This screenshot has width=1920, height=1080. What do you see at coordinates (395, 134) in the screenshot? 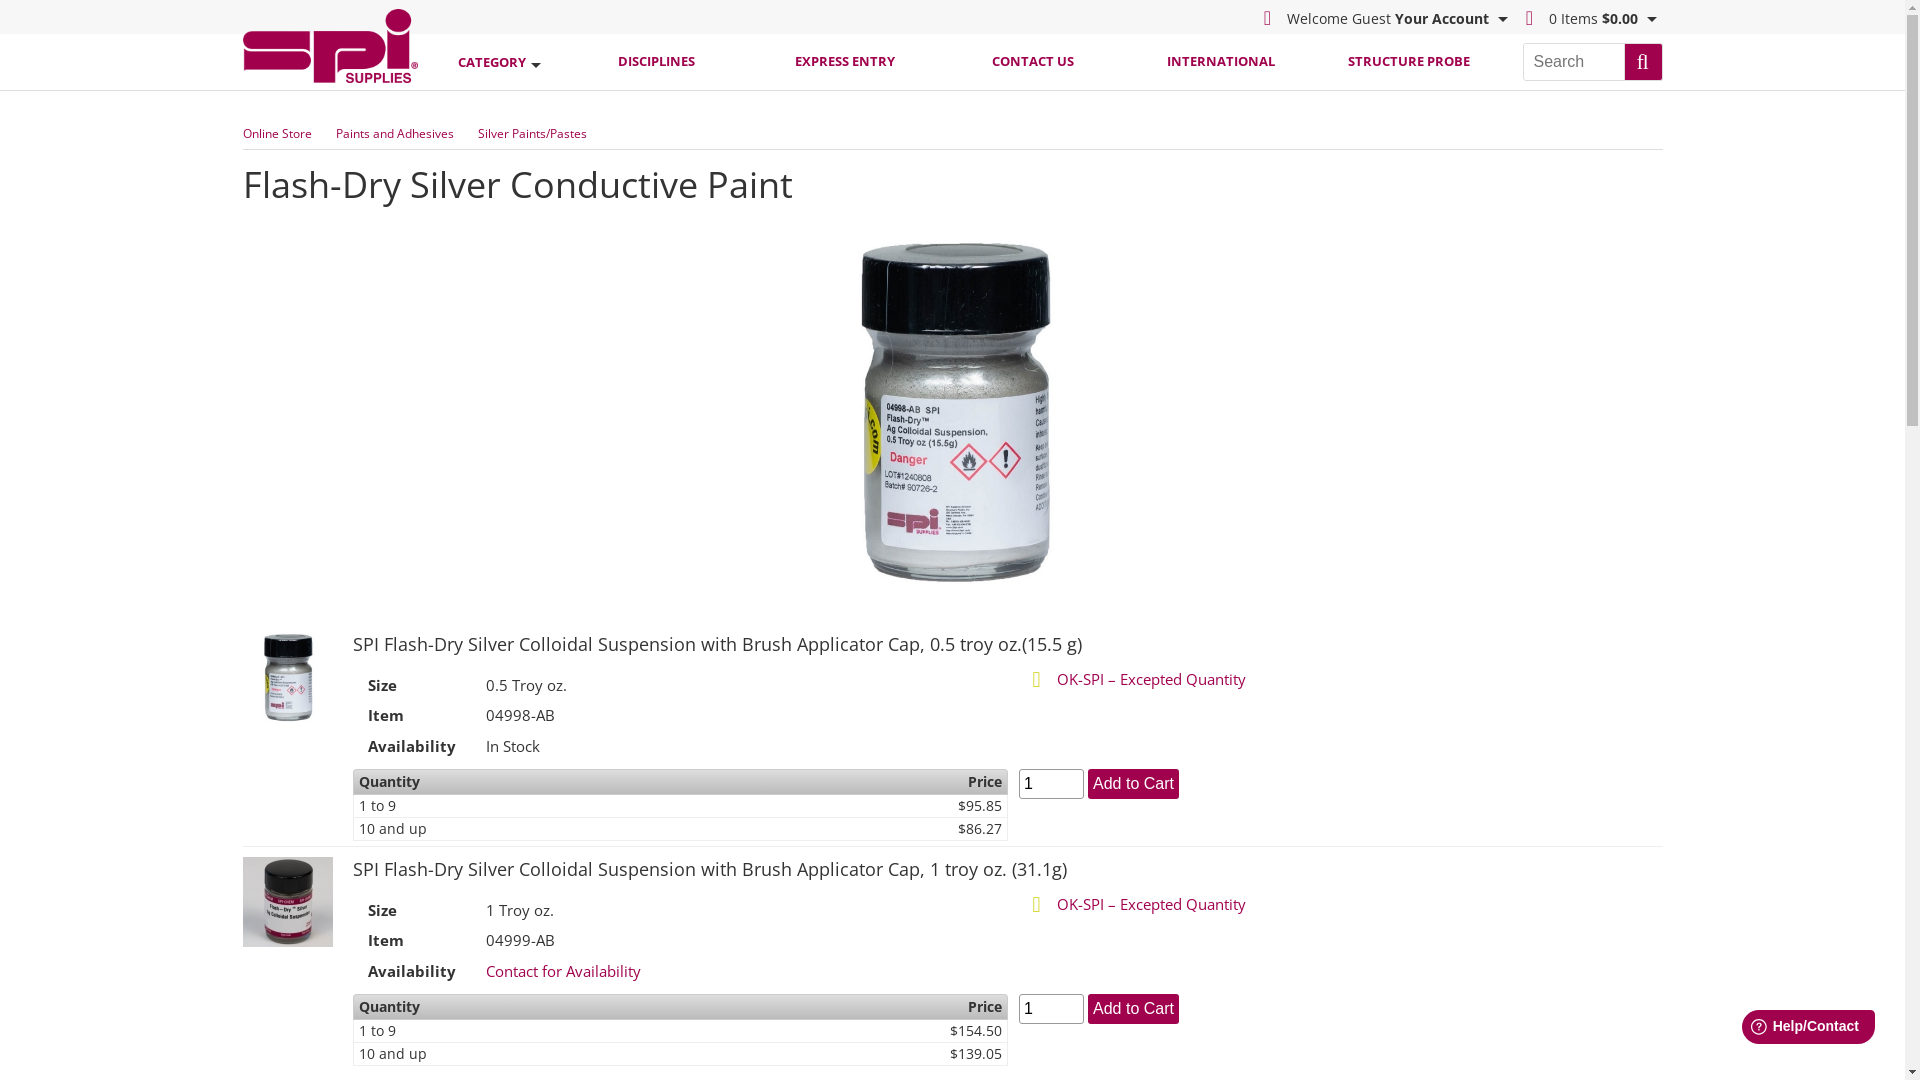
I see `Paints and Adhesives` at bounding box center [395, 134].